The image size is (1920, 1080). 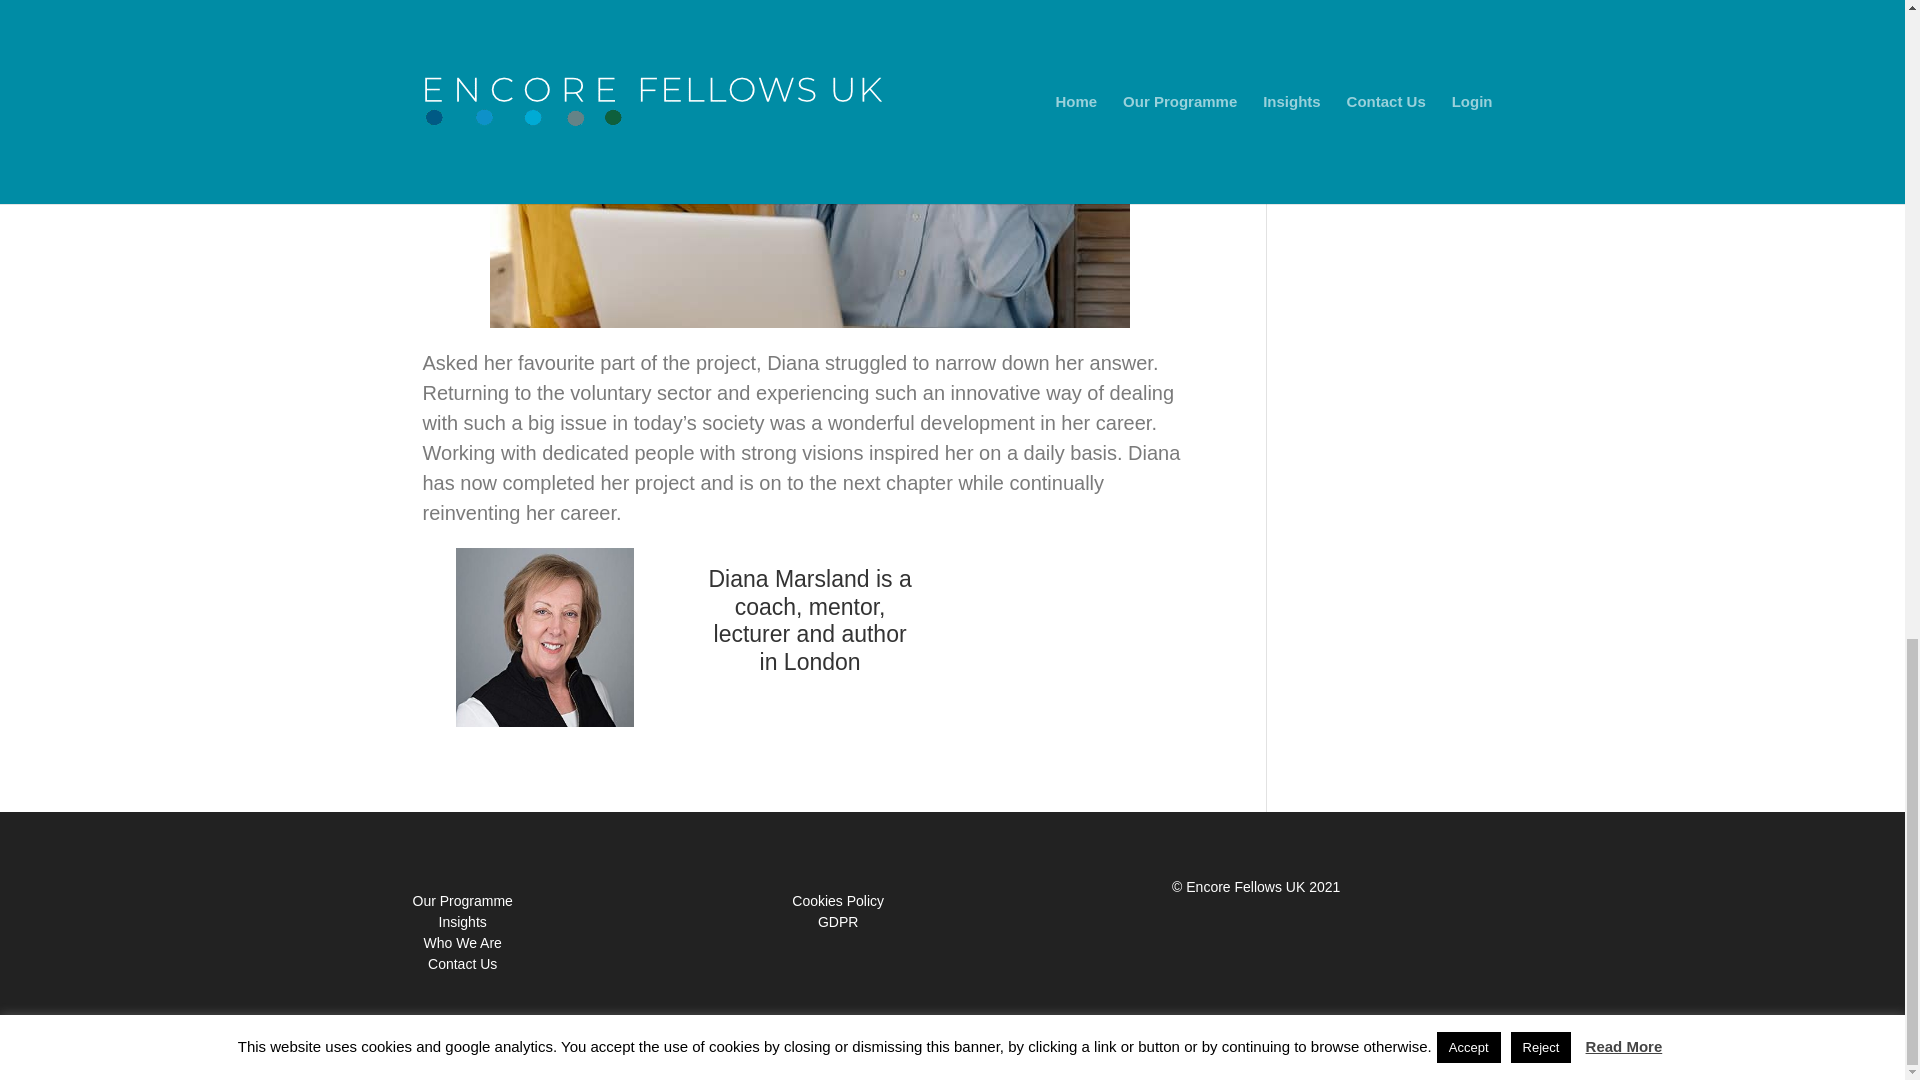 I want to click on Insights, so click(x=463, y=921).